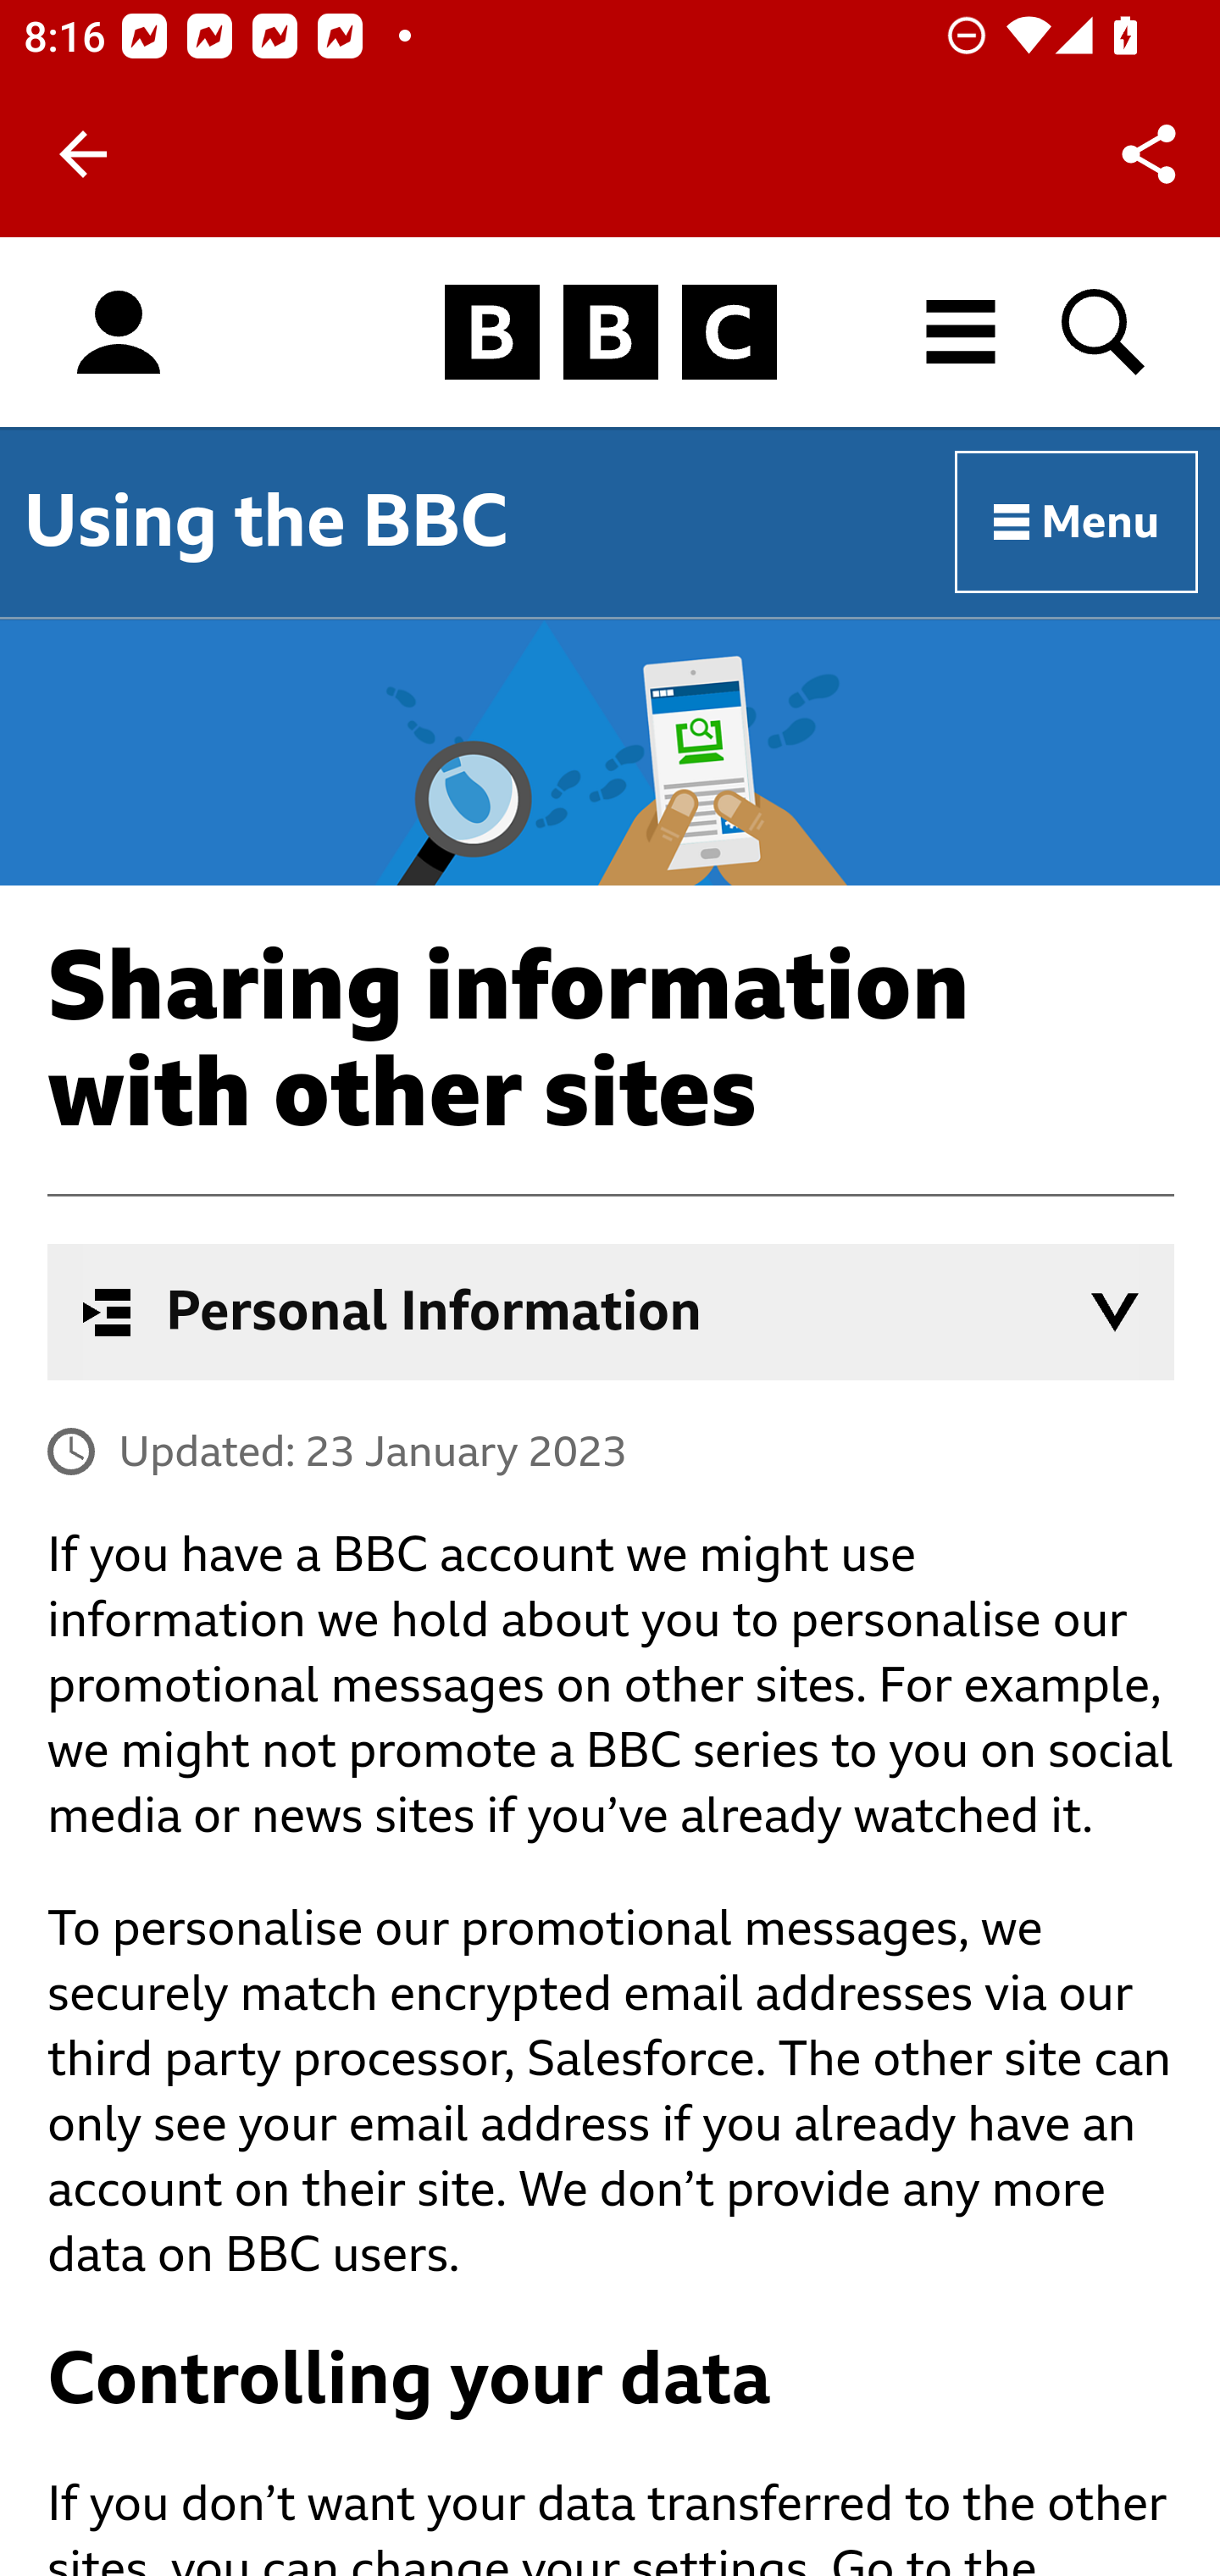 This screenshot has height=2576, width=1220. I want to click on Menu, so click(1078, 523).